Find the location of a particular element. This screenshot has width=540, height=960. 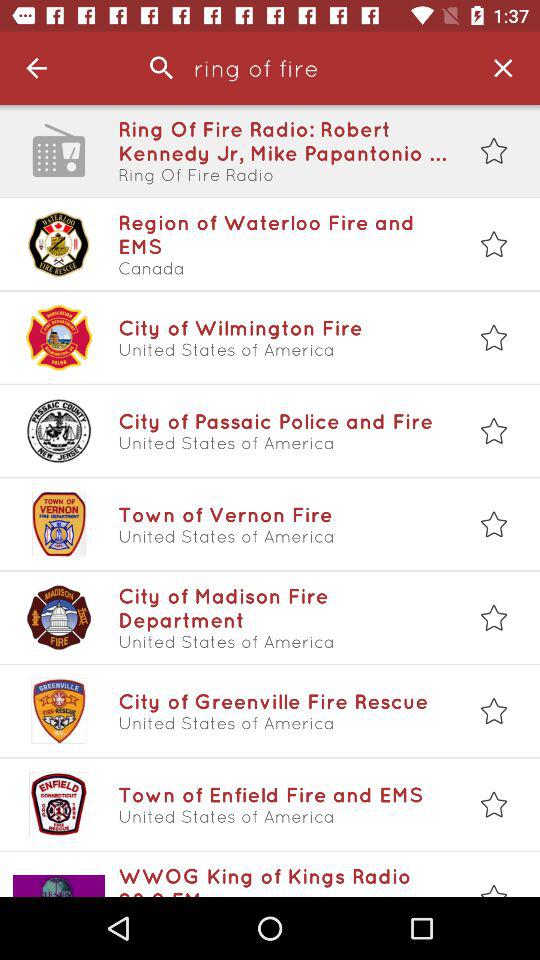

click item below region of waterloo icon is located at coordinates (283, 268).